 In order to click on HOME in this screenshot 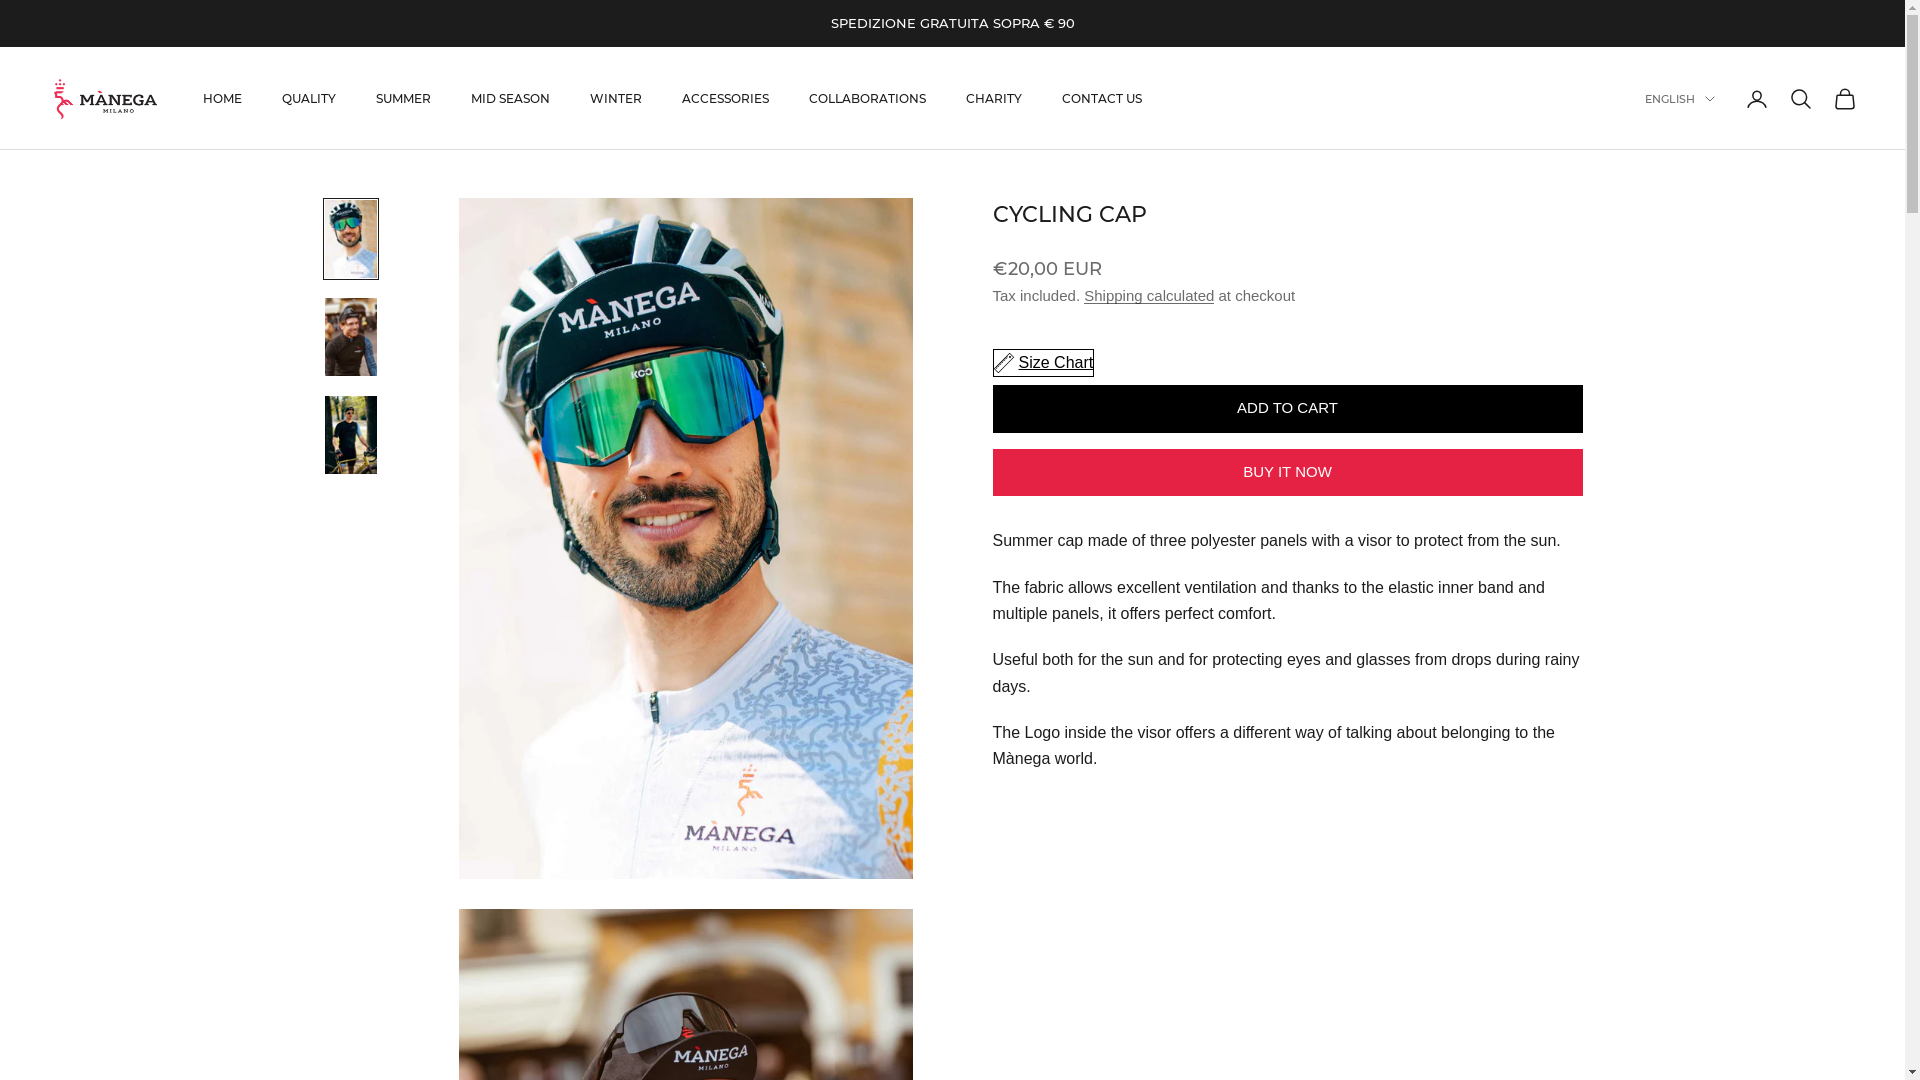, I will do `click(222, 99)`.